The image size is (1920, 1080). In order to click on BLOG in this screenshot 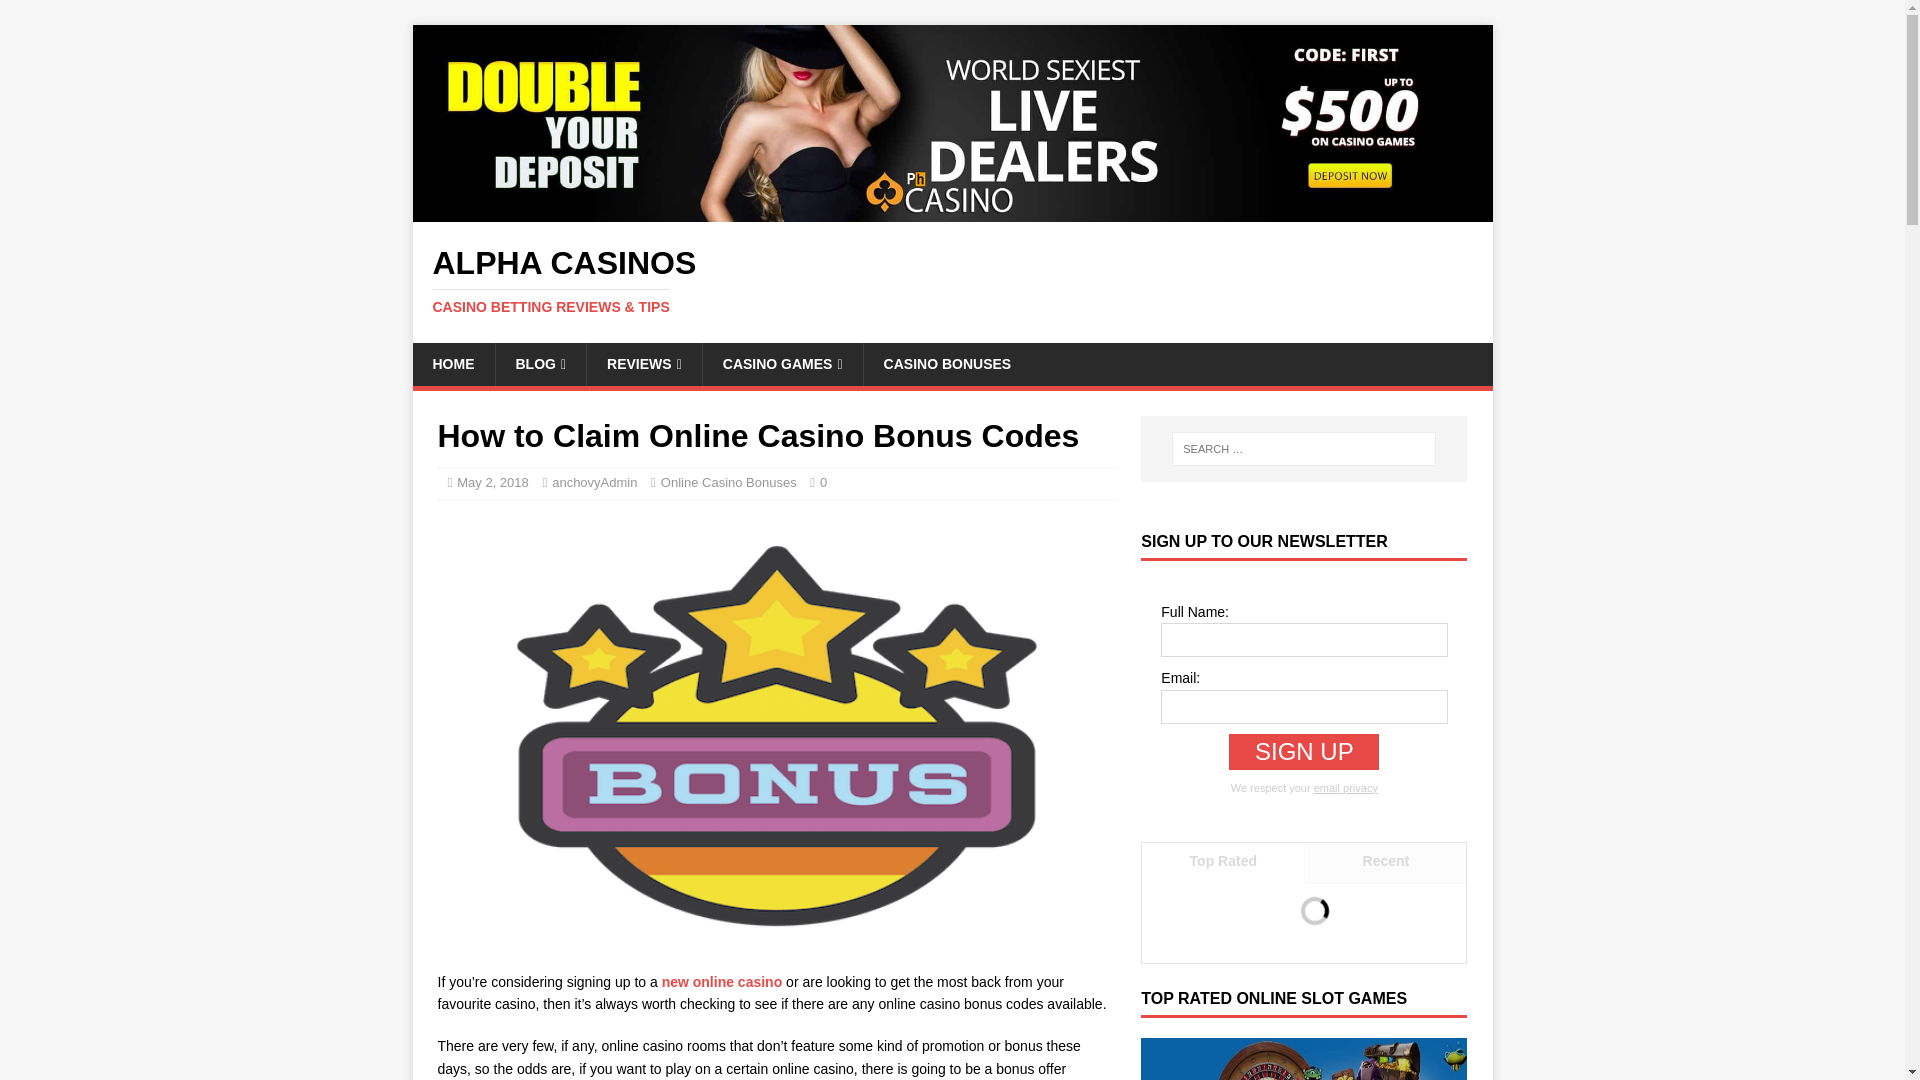, I will do `click(539, 364)`.